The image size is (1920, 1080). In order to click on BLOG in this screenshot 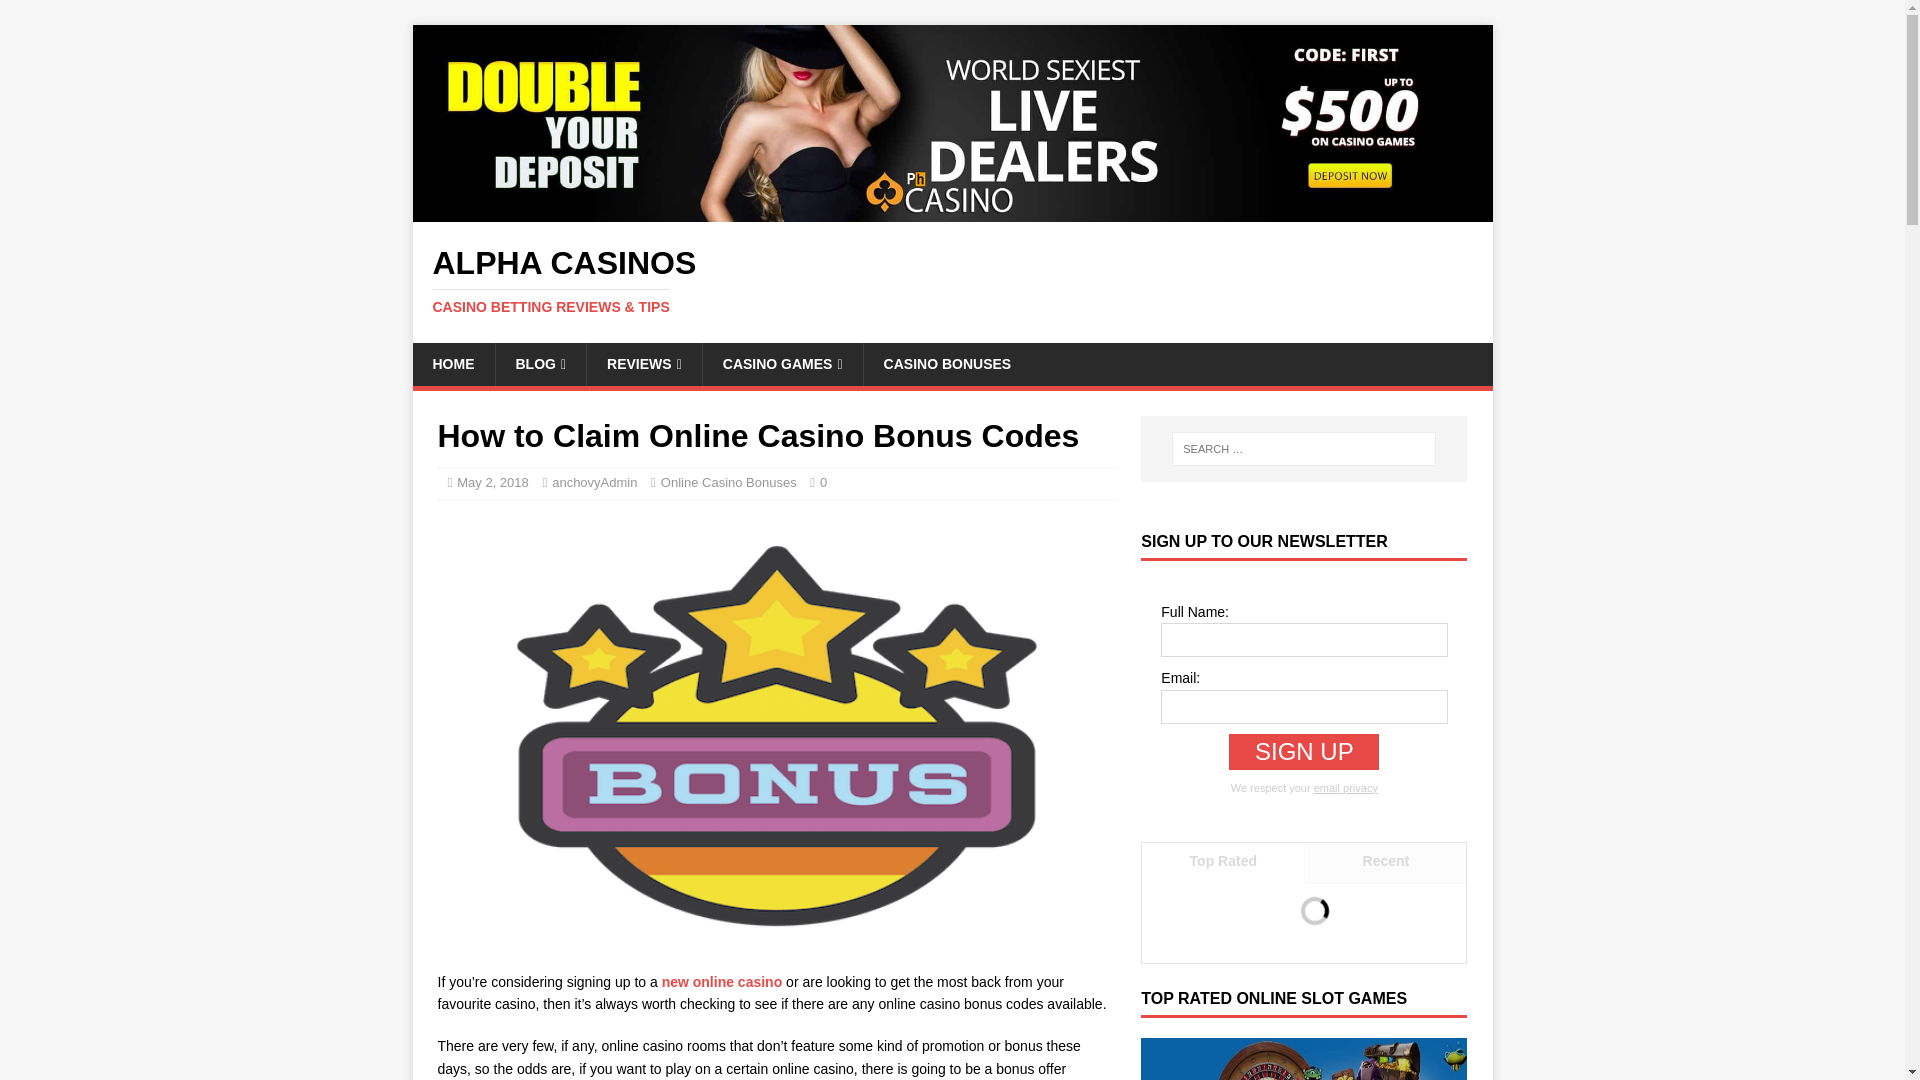, I will do `click(539, 364)`.